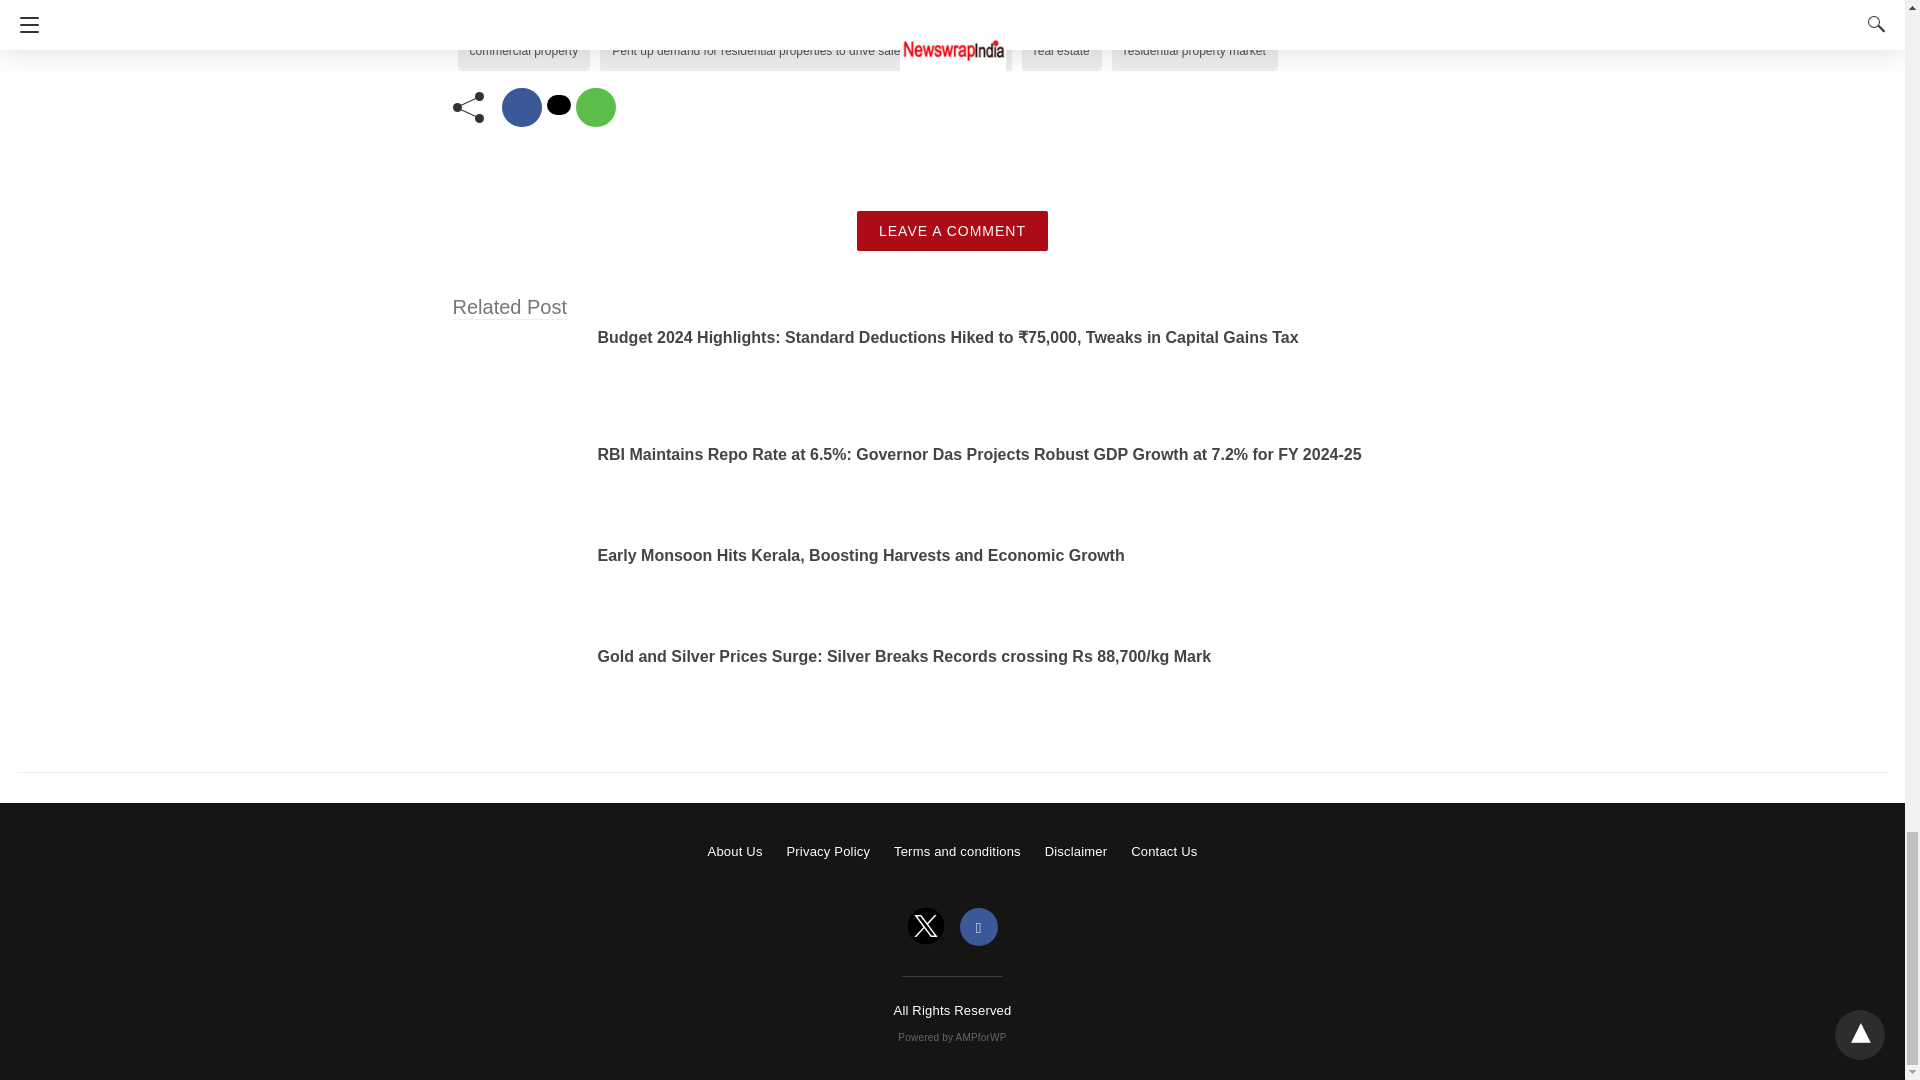 The width and height of the screenshot is (1920, 1080). What do you see at coordinates (524, 51) in the screenshot?
I see `commercial property` at bounding box center [524, 51].